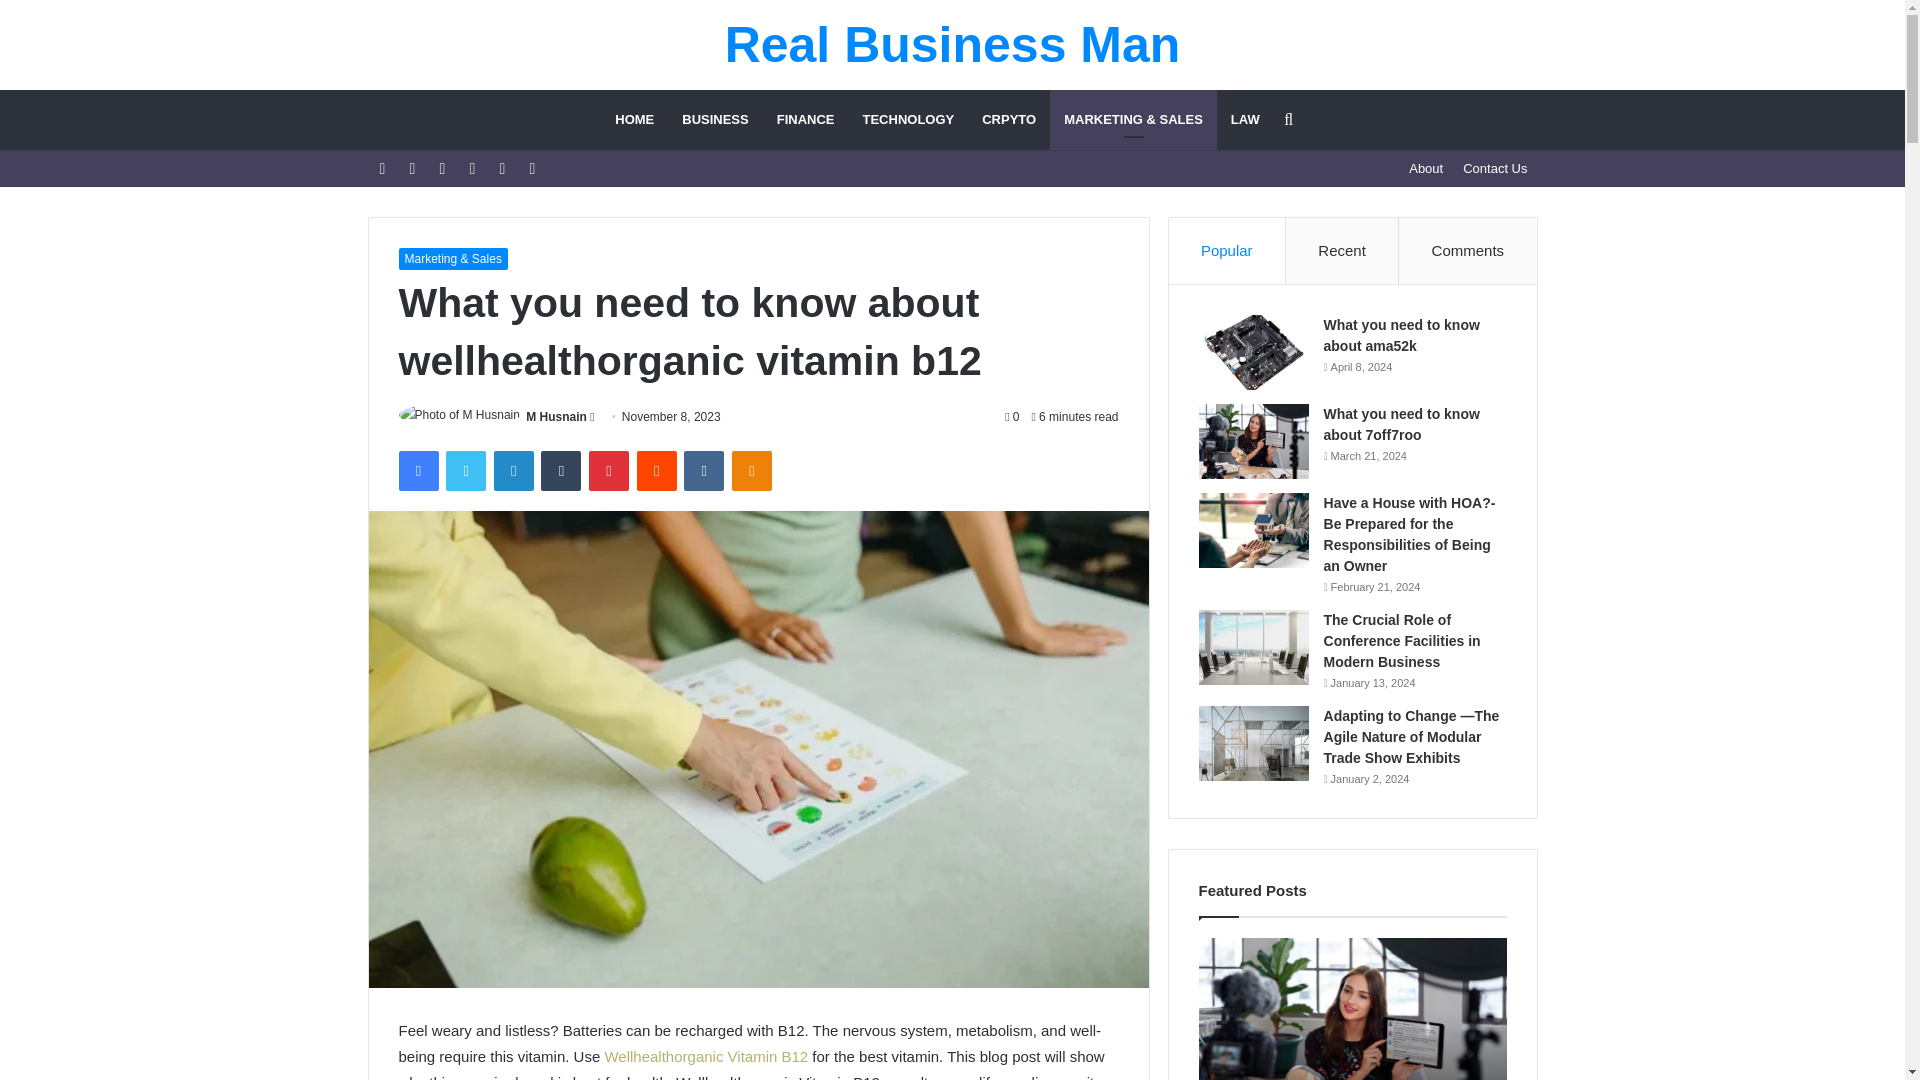 Image resolution: width=1920 pixels, height=1080 pixels. Describe the element at coordinates (1495, 168) in the screenshot. I see `Contact Us` at that location.